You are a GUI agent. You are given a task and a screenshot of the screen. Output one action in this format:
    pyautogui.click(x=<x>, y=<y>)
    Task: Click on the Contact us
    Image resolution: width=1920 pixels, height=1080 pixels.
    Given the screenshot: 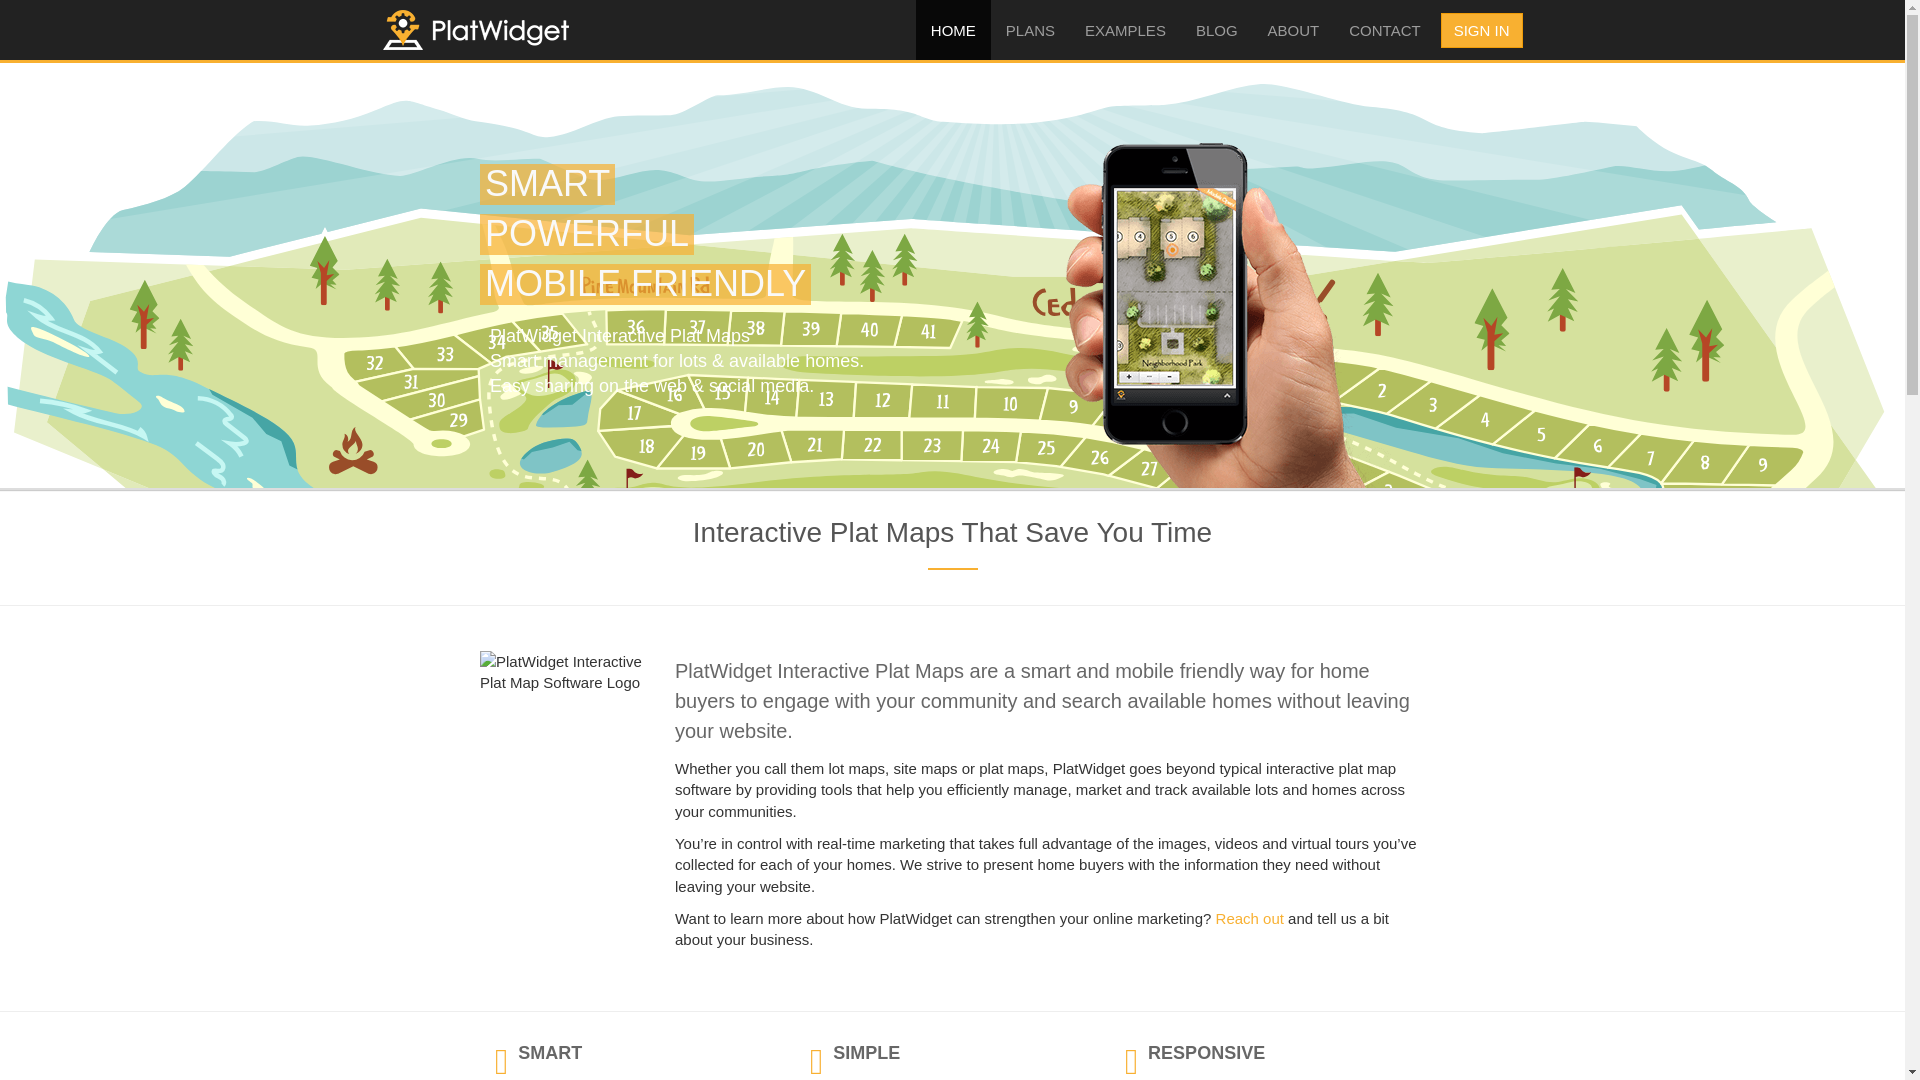 What is the action you would take?
    pyautogui.click(x=1250, y=918)
    